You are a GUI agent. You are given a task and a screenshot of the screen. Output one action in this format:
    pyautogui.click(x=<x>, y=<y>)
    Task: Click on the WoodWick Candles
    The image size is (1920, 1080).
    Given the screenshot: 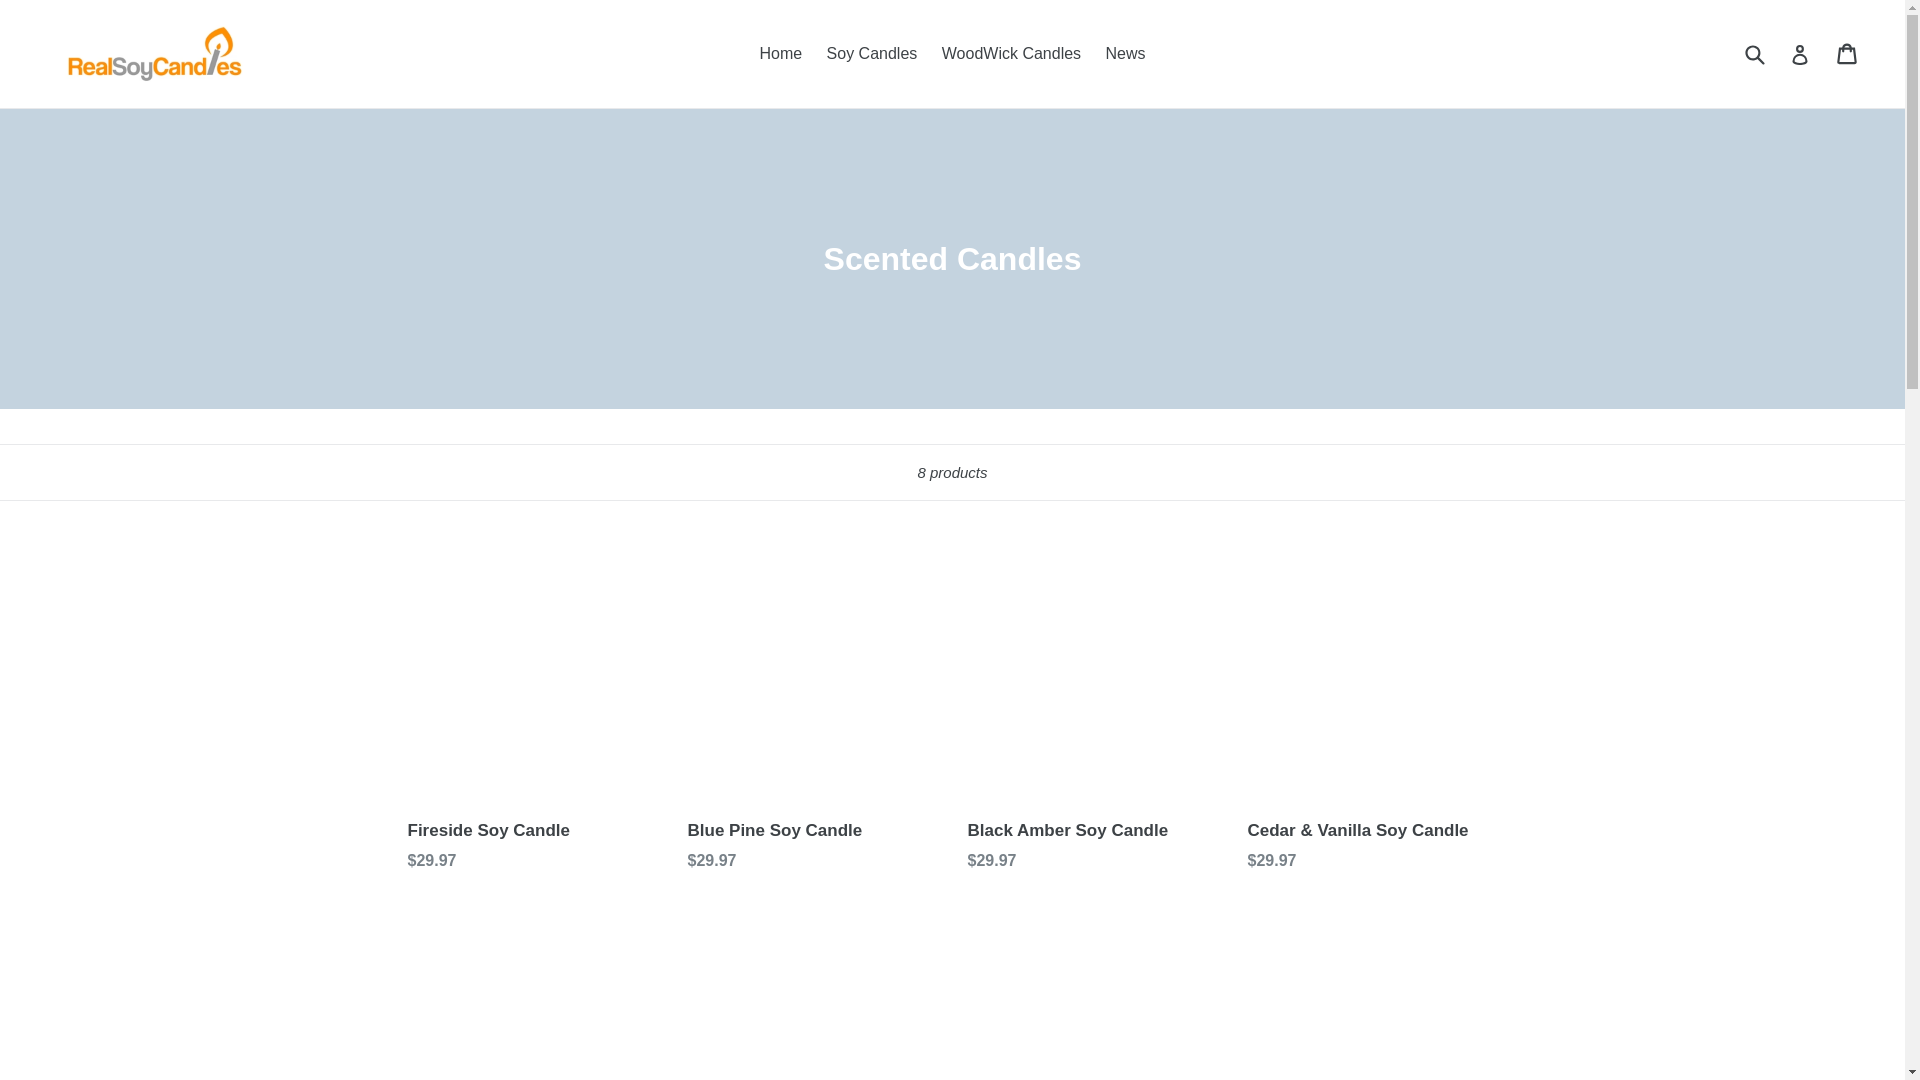 What is the action you would take?
    pyautogui.click(x=1010, y=54)
    